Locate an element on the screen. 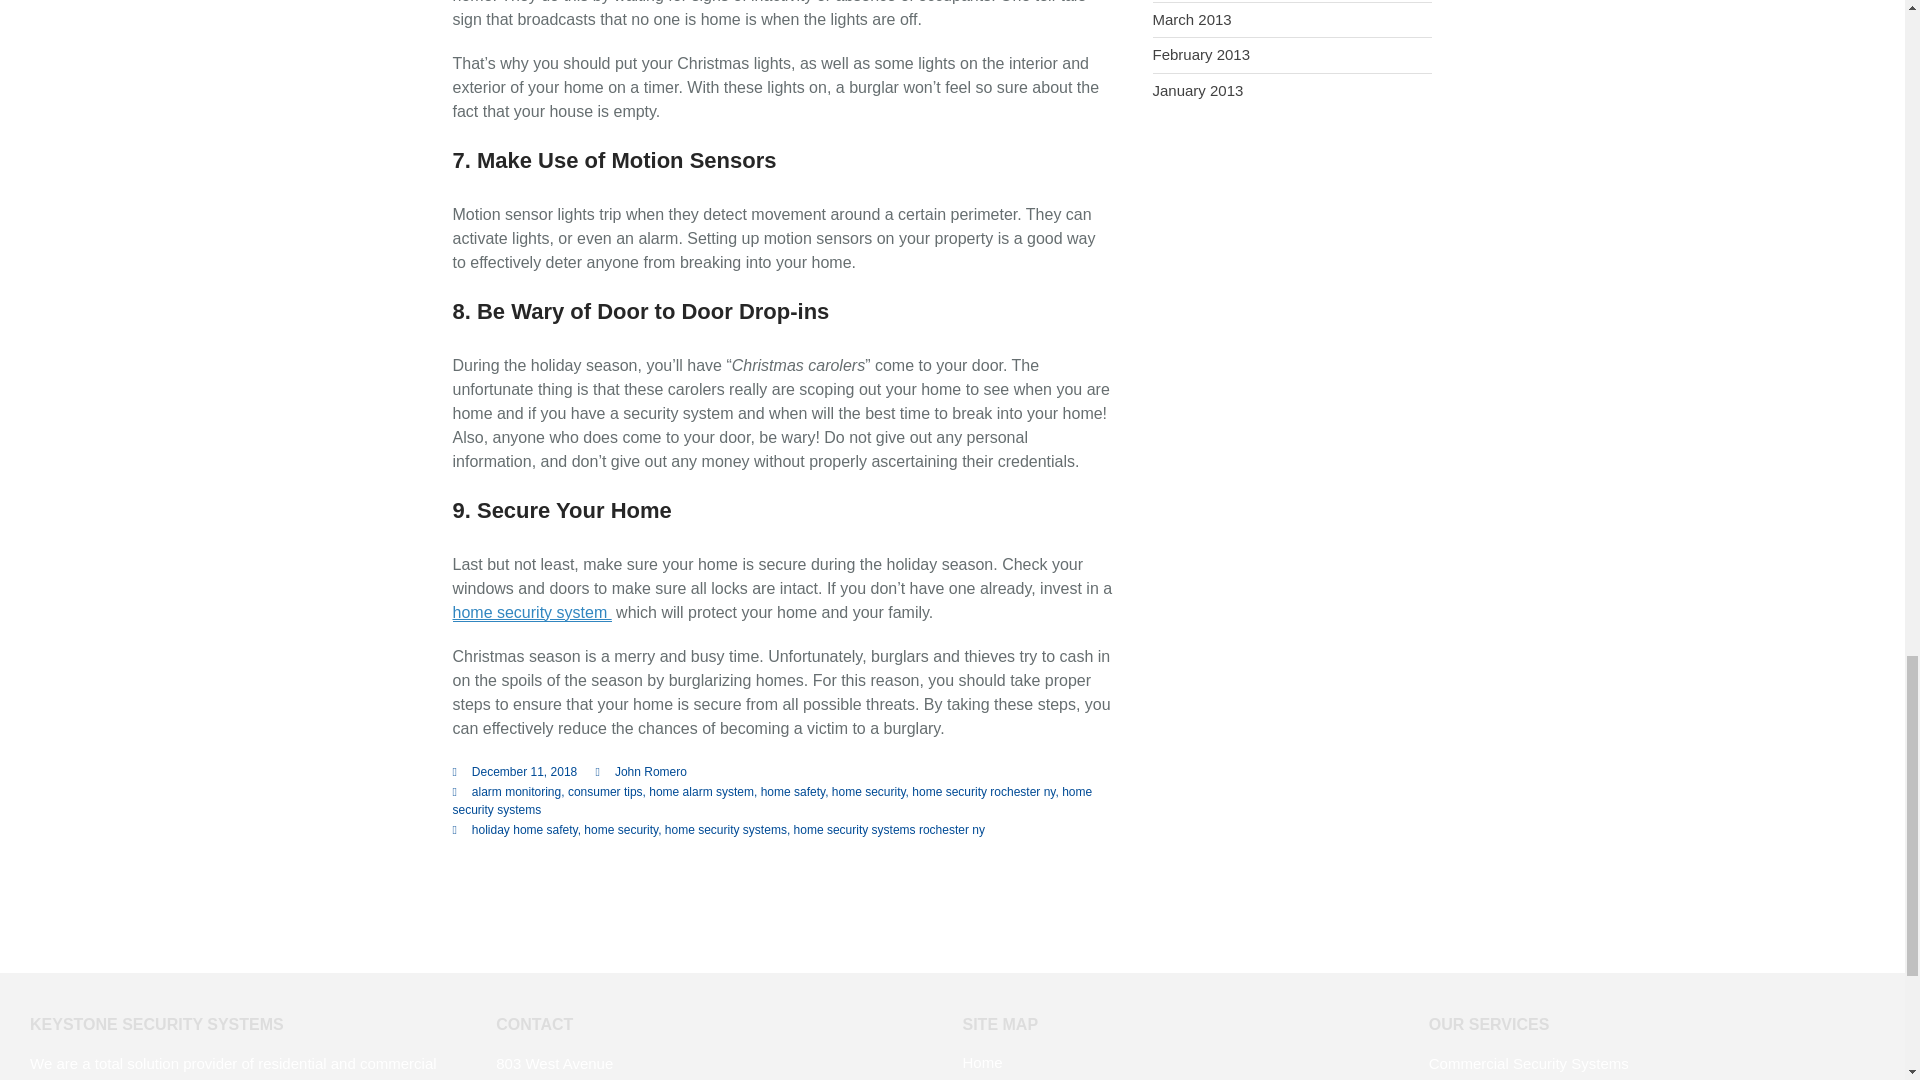 Image resolution: width=1920 pixels, height=1080 pixels. John Romero is located at coordinates (650, 771).